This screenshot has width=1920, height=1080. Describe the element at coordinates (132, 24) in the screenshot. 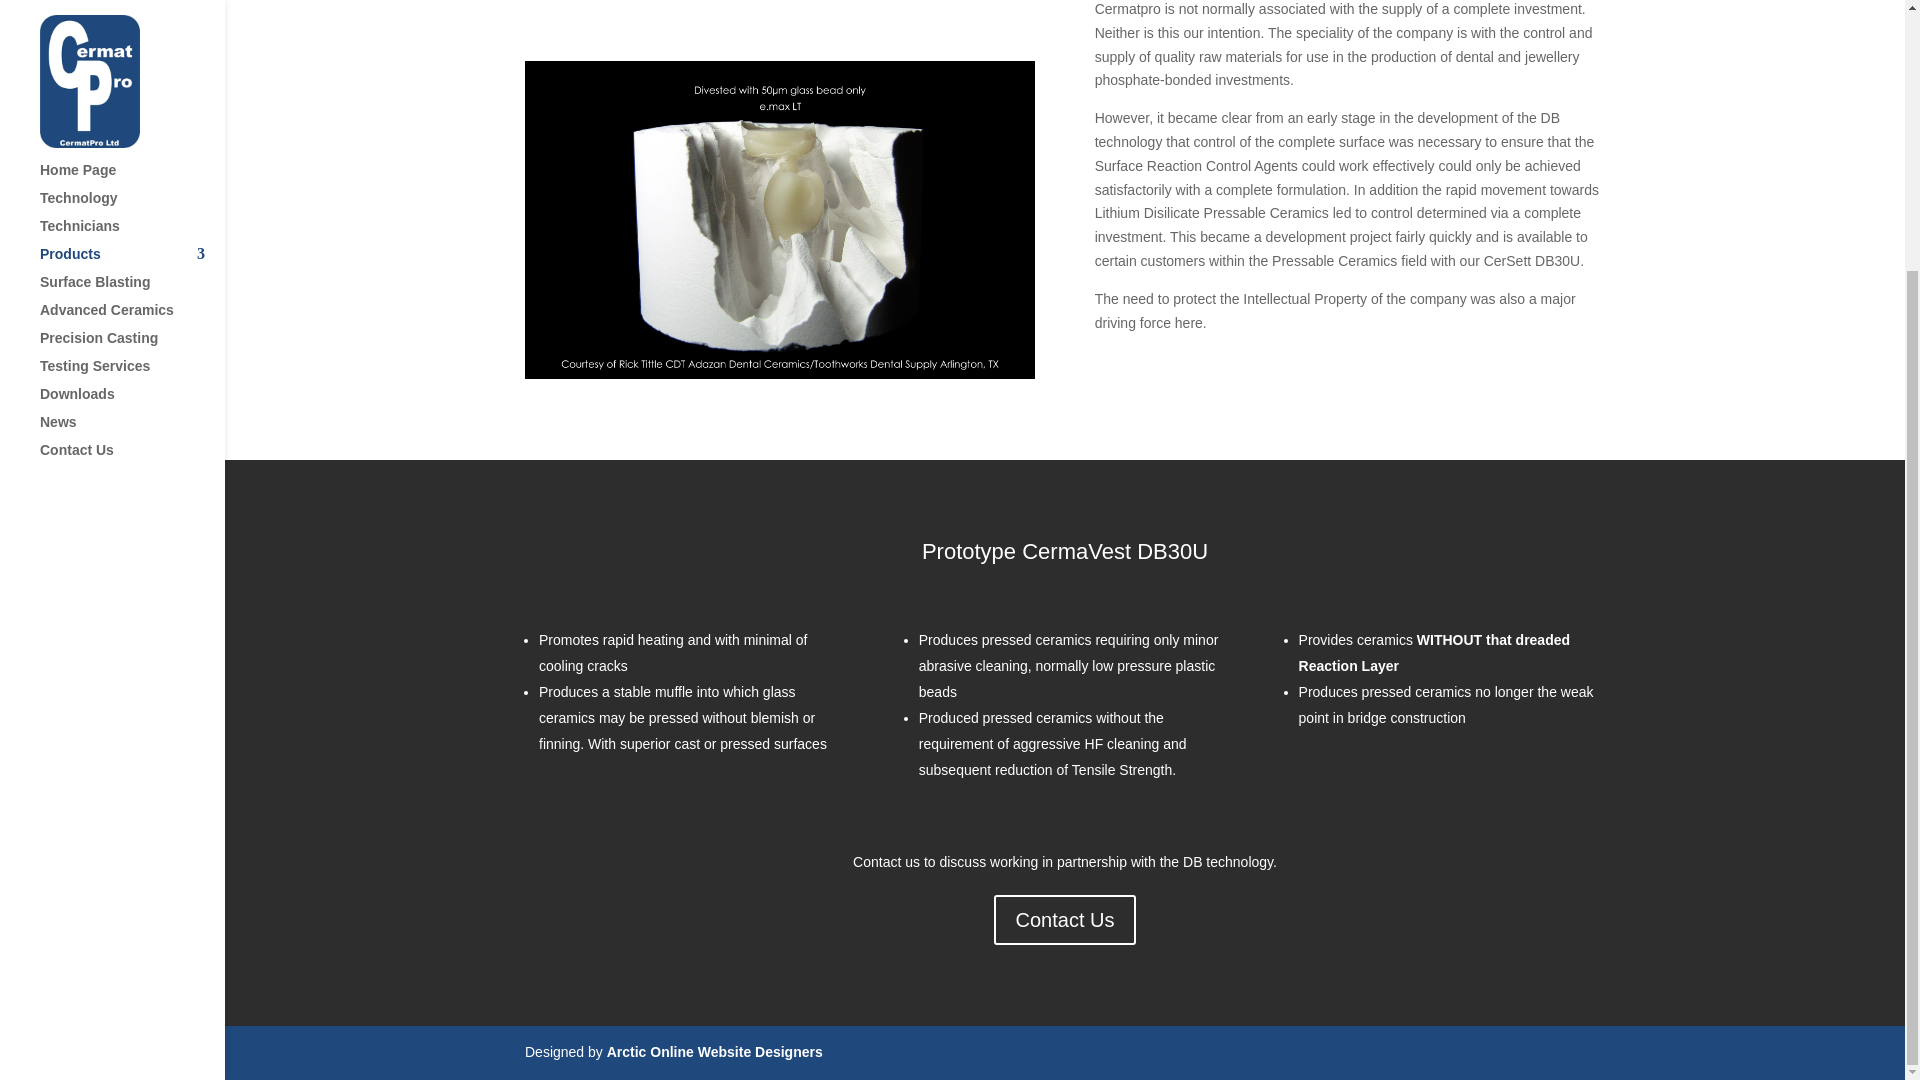

I see `Testing Services` at that location.